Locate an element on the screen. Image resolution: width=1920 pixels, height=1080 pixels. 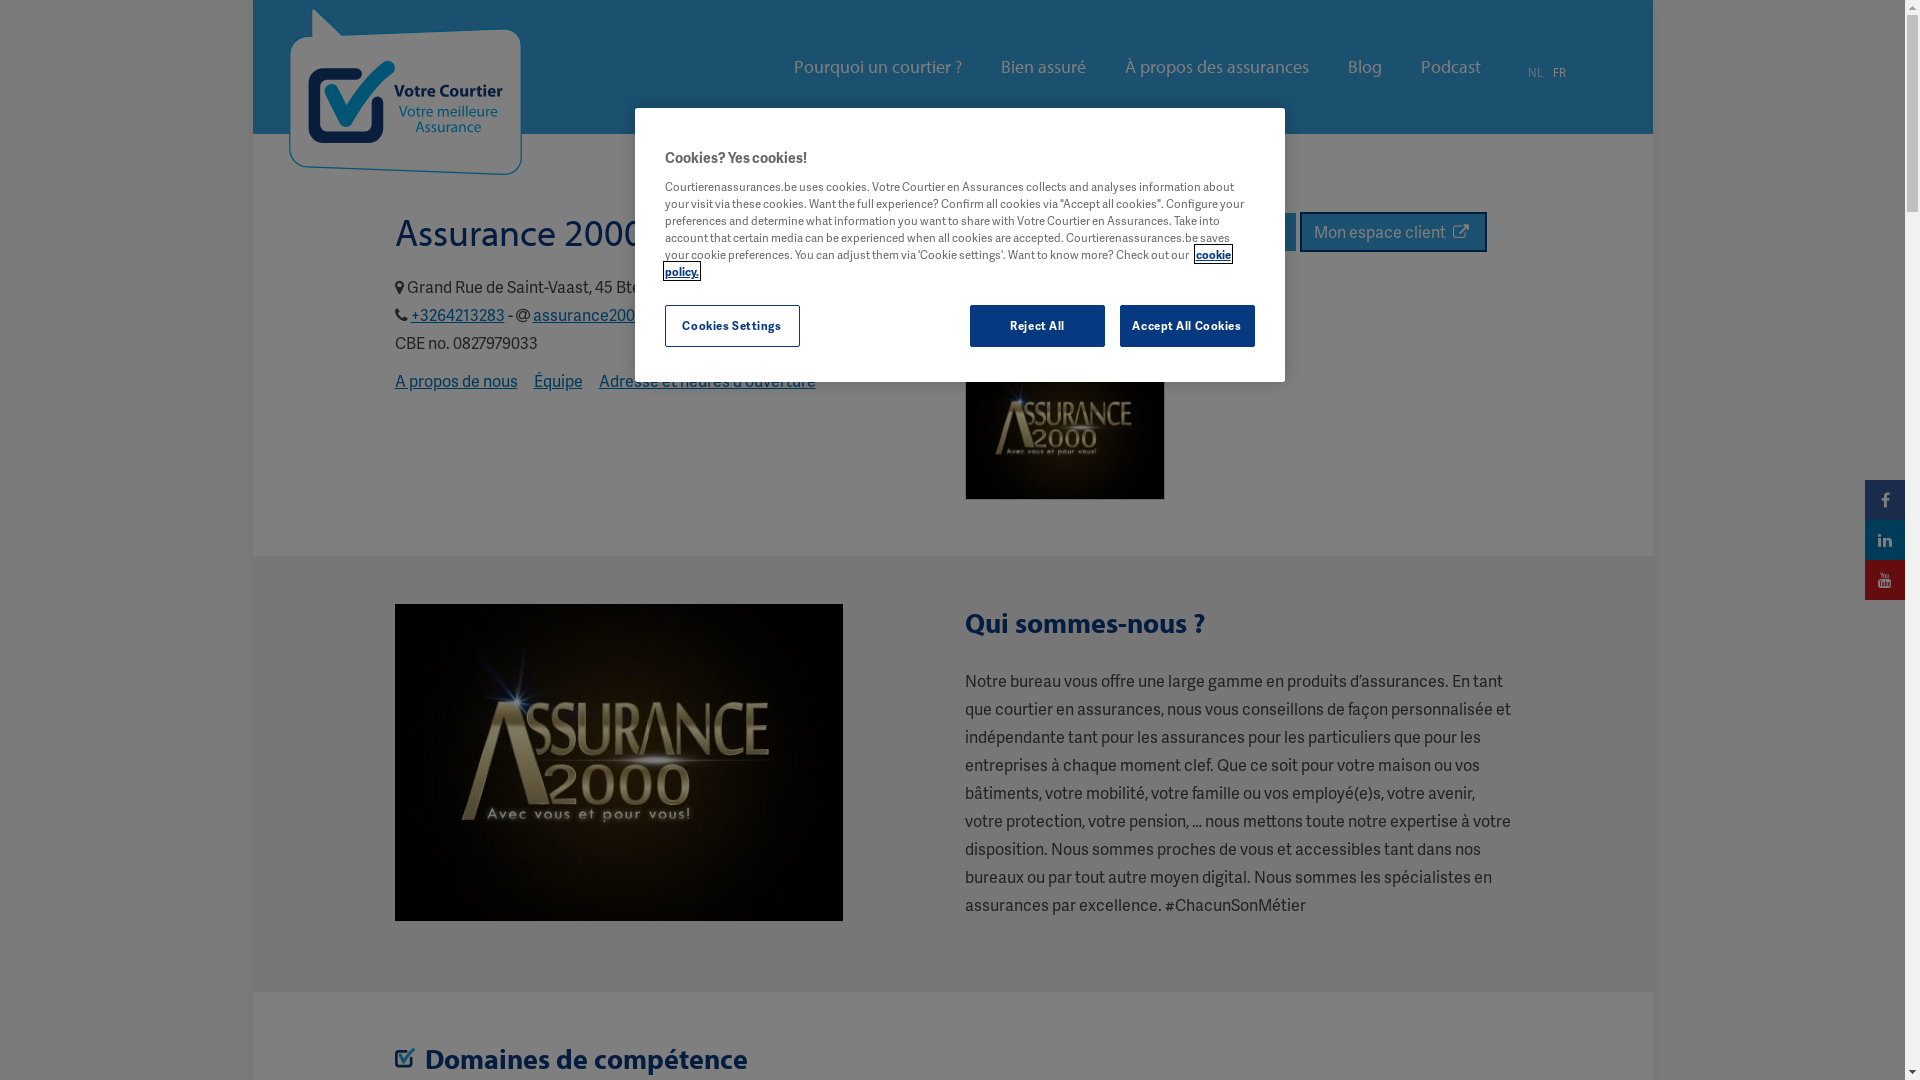
Documents is located at coordinates (1240, 232).